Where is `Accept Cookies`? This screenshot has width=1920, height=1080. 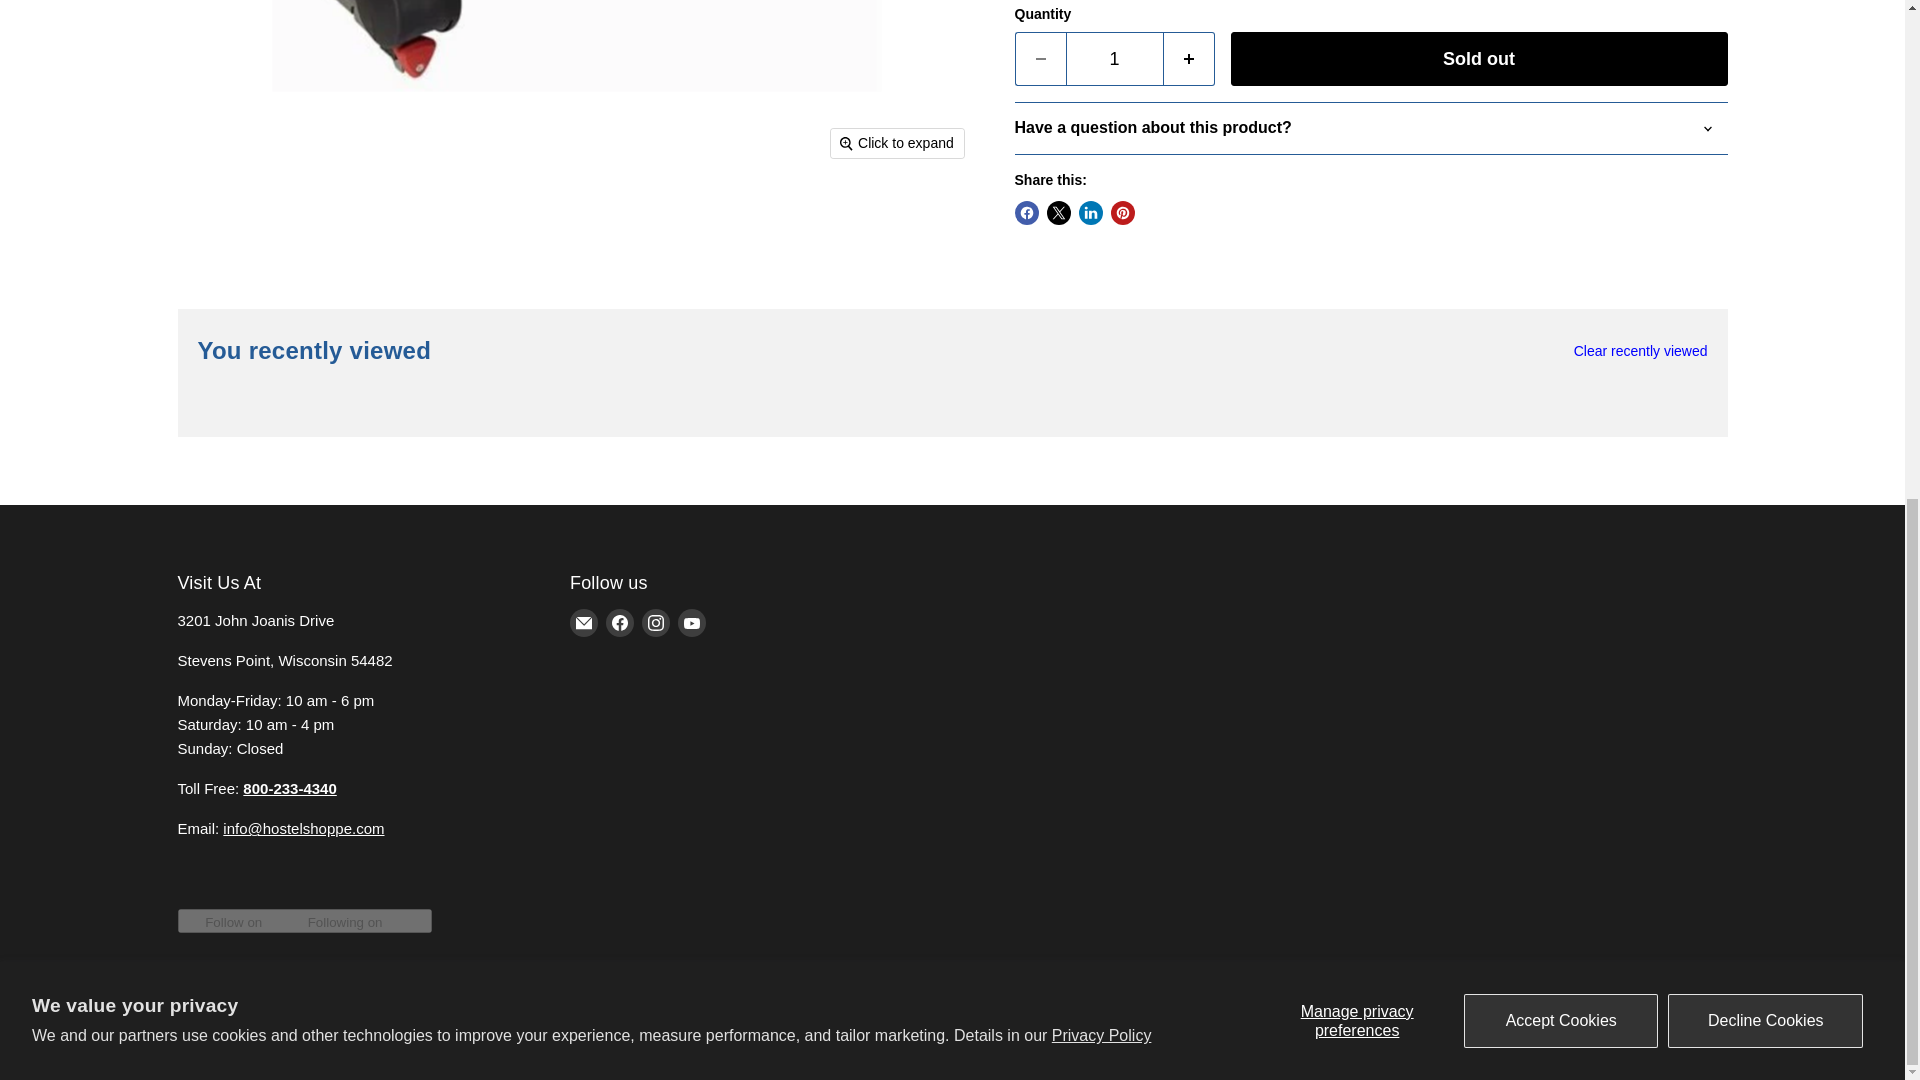 Accept Cookies is located at coordinates (1560, 99).